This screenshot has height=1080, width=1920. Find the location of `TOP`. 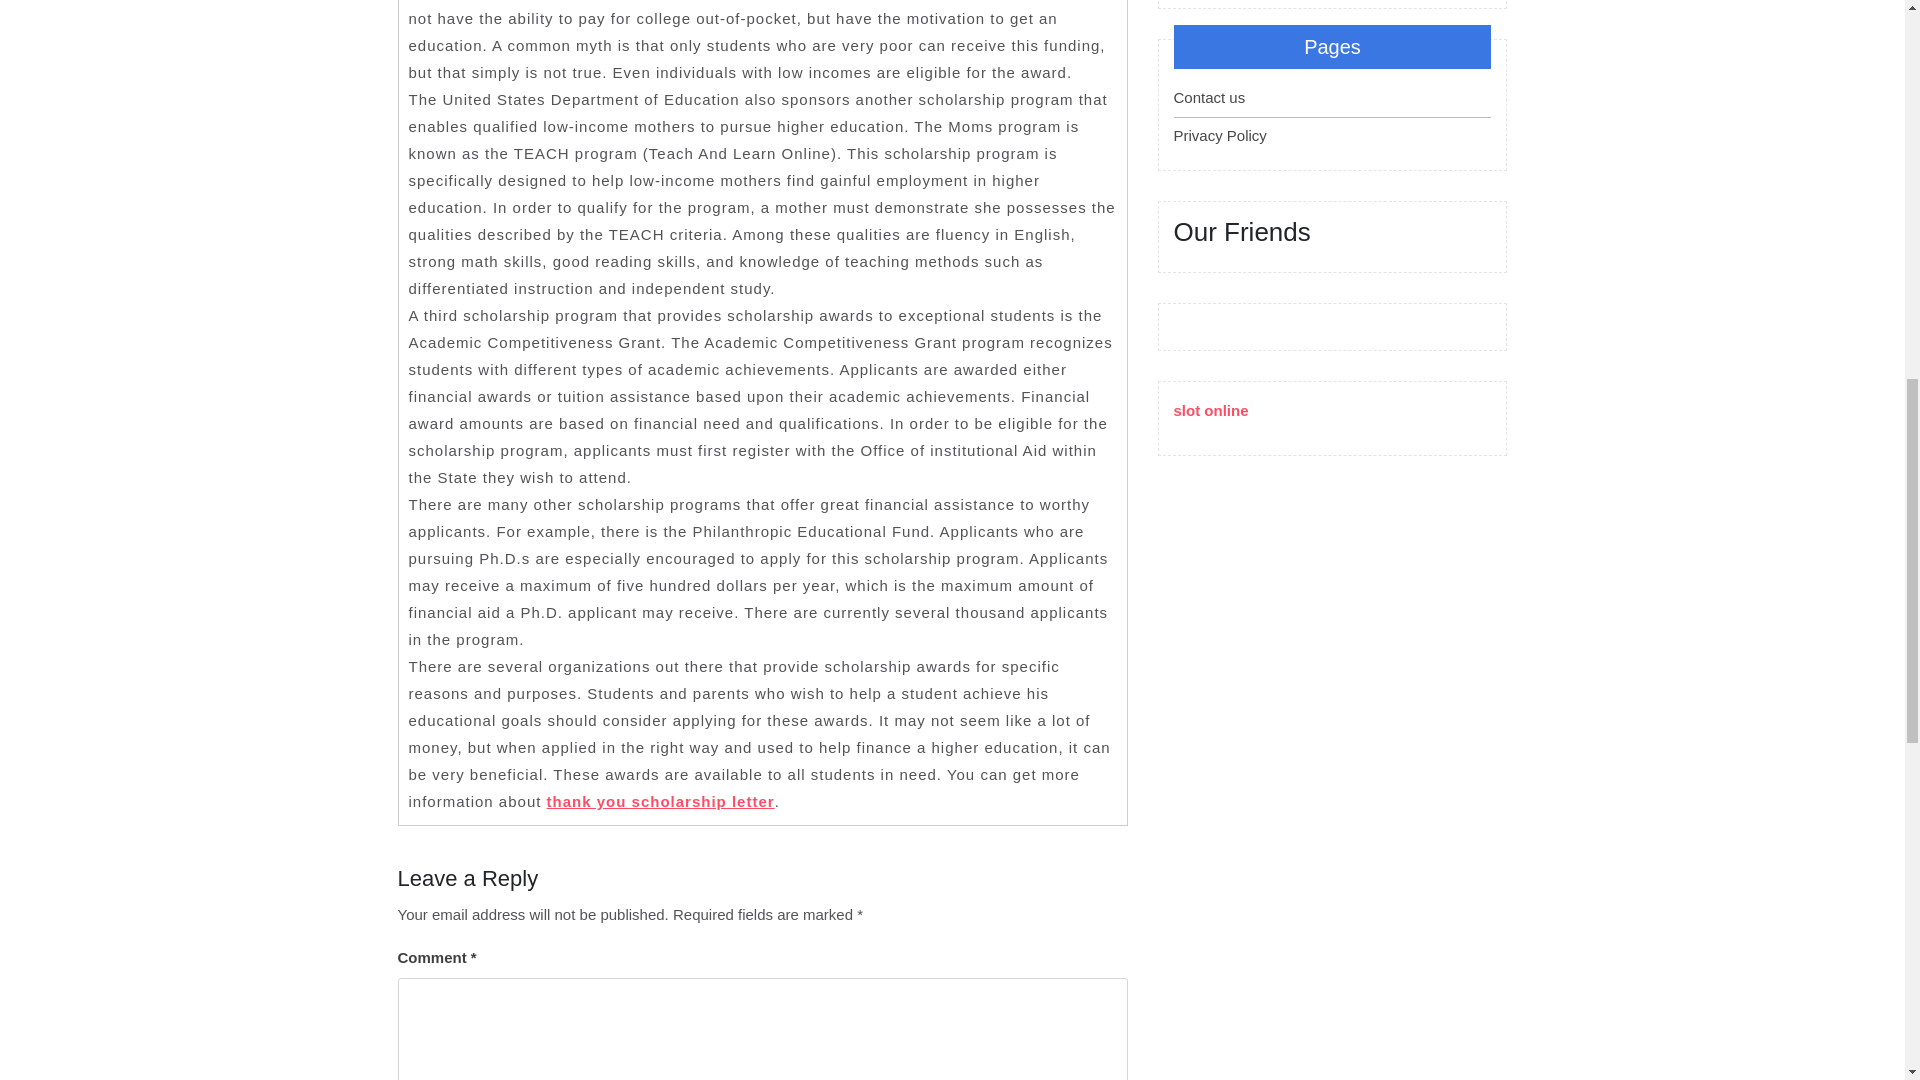

TOP is located at coordinates (1843, 96).